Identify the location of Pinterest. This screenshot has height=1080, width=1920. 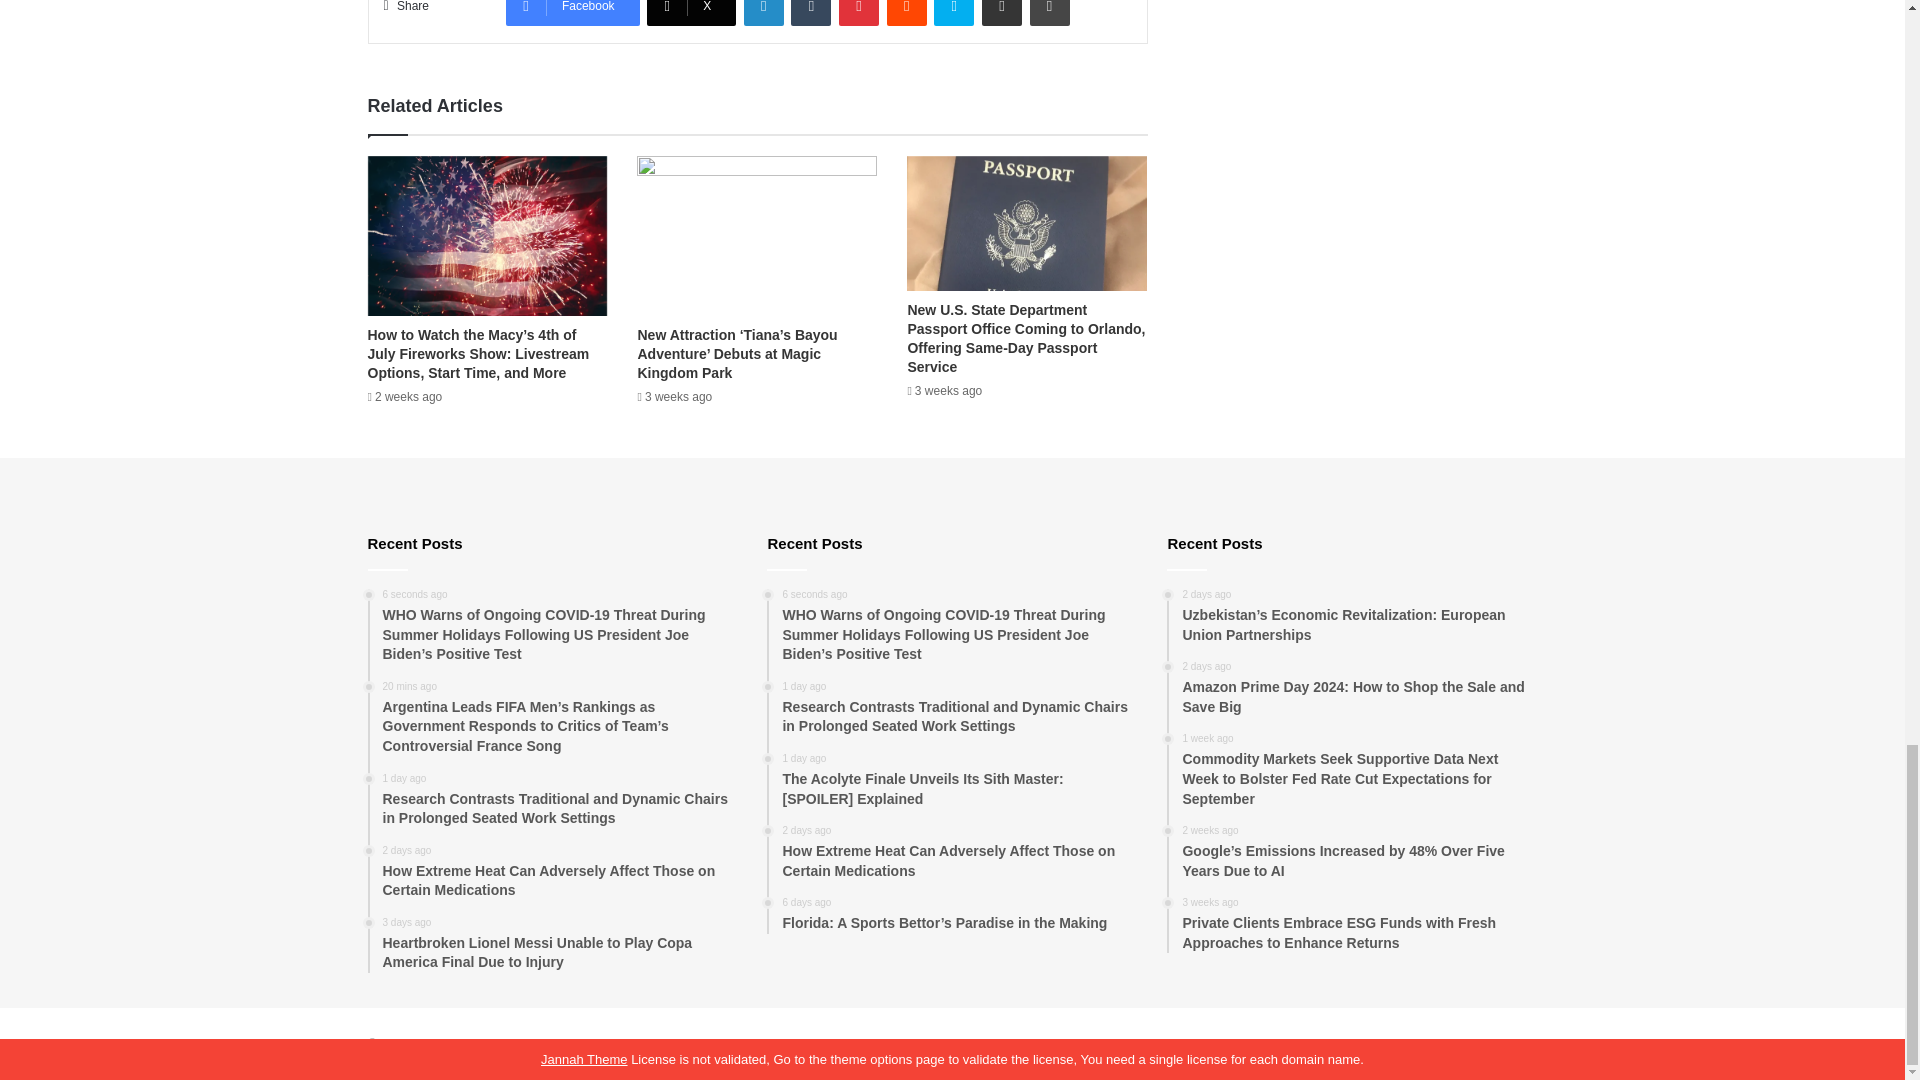
(859, 12).